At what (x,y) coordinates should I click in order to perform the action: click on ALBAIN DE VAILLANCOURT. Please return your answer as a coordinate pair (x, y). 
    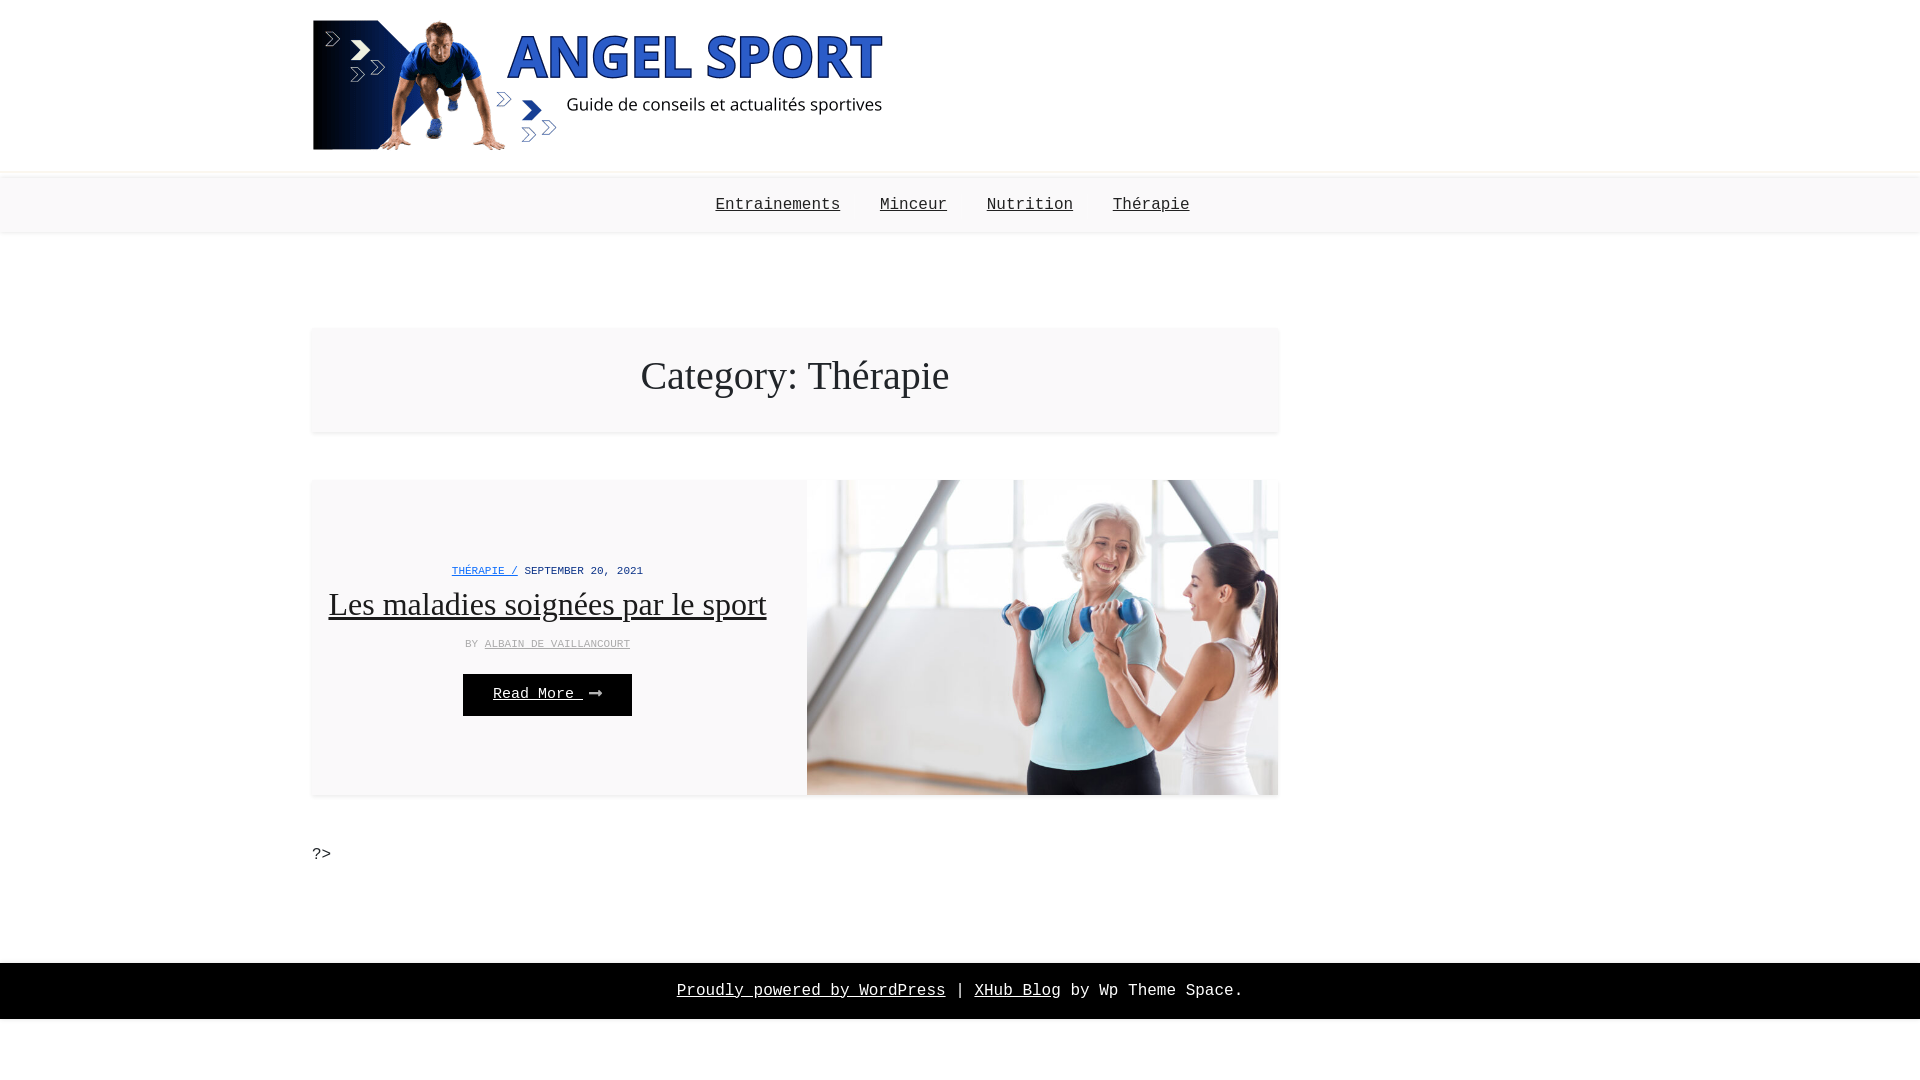
    Looking at the image, I should click on (558, 644).